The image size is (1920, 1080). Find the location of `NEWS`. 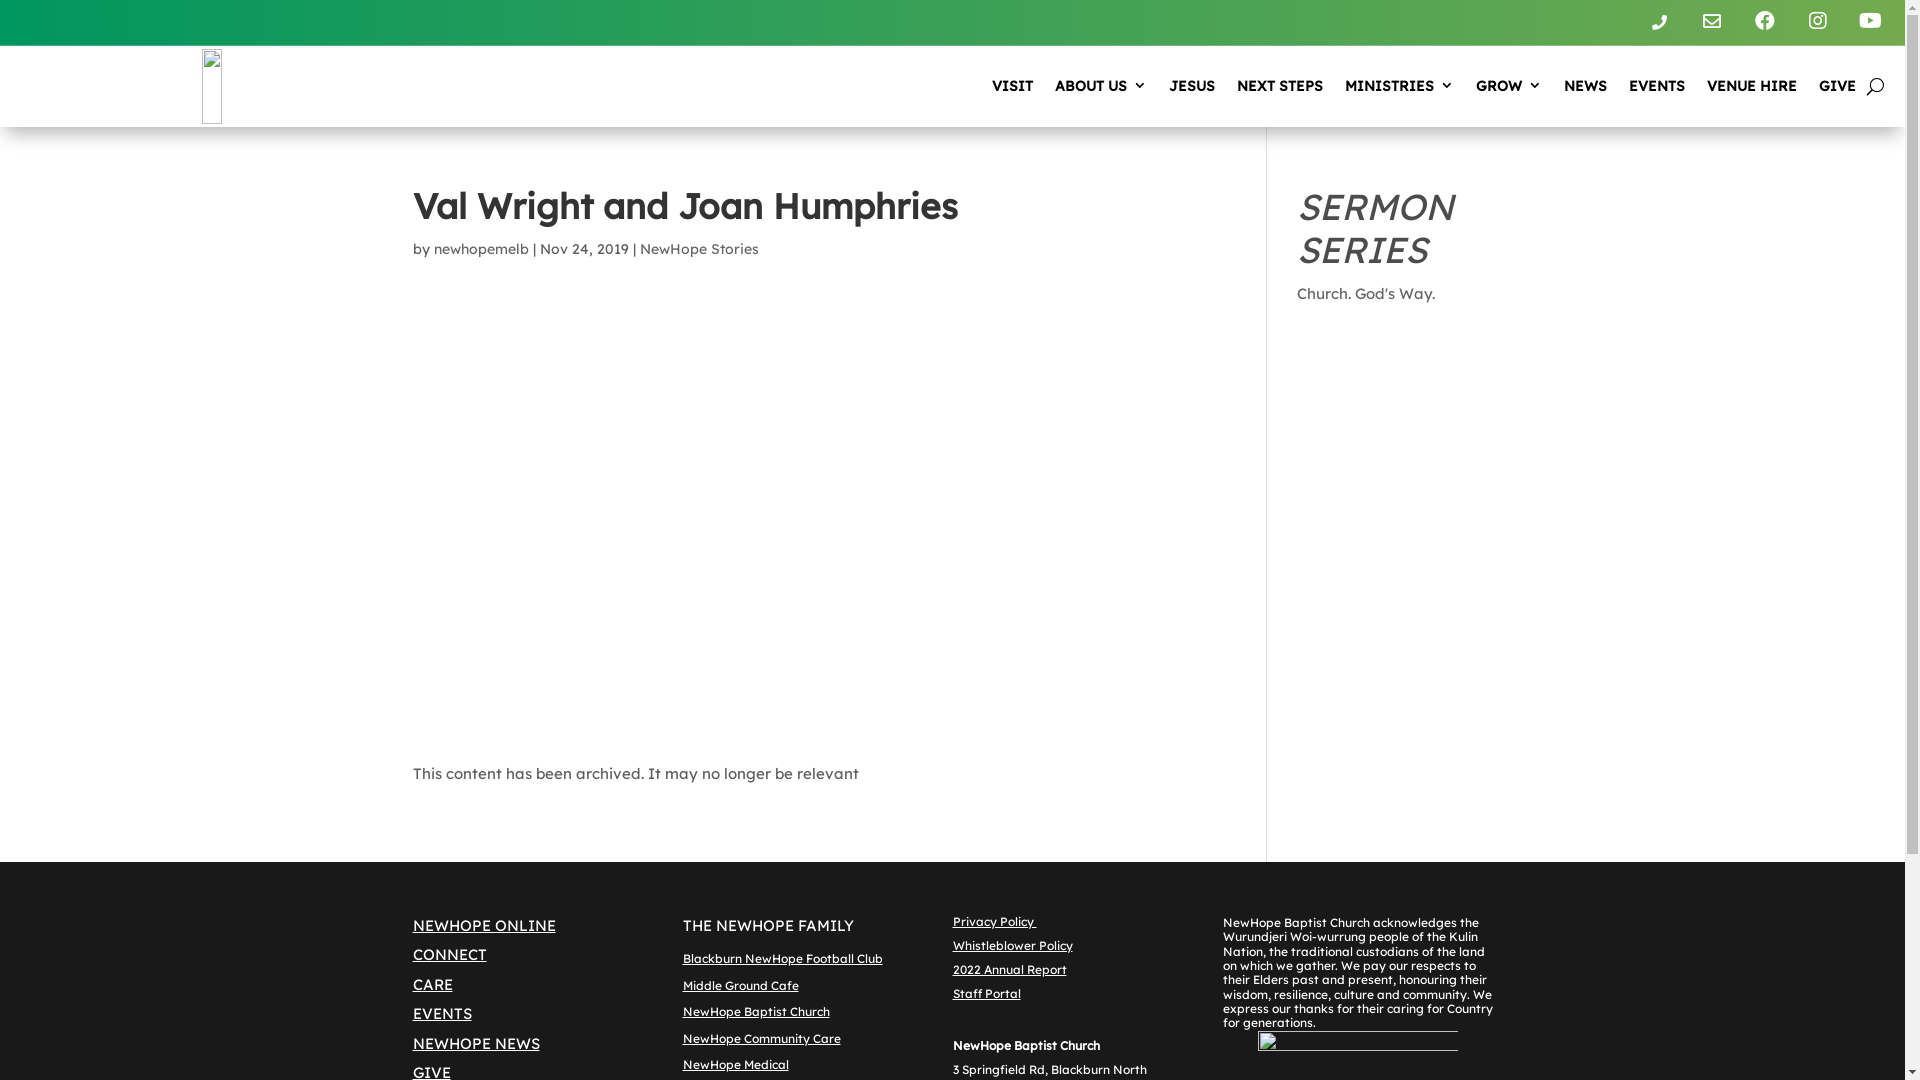

NEWS is located at coordinates (1586, 87).